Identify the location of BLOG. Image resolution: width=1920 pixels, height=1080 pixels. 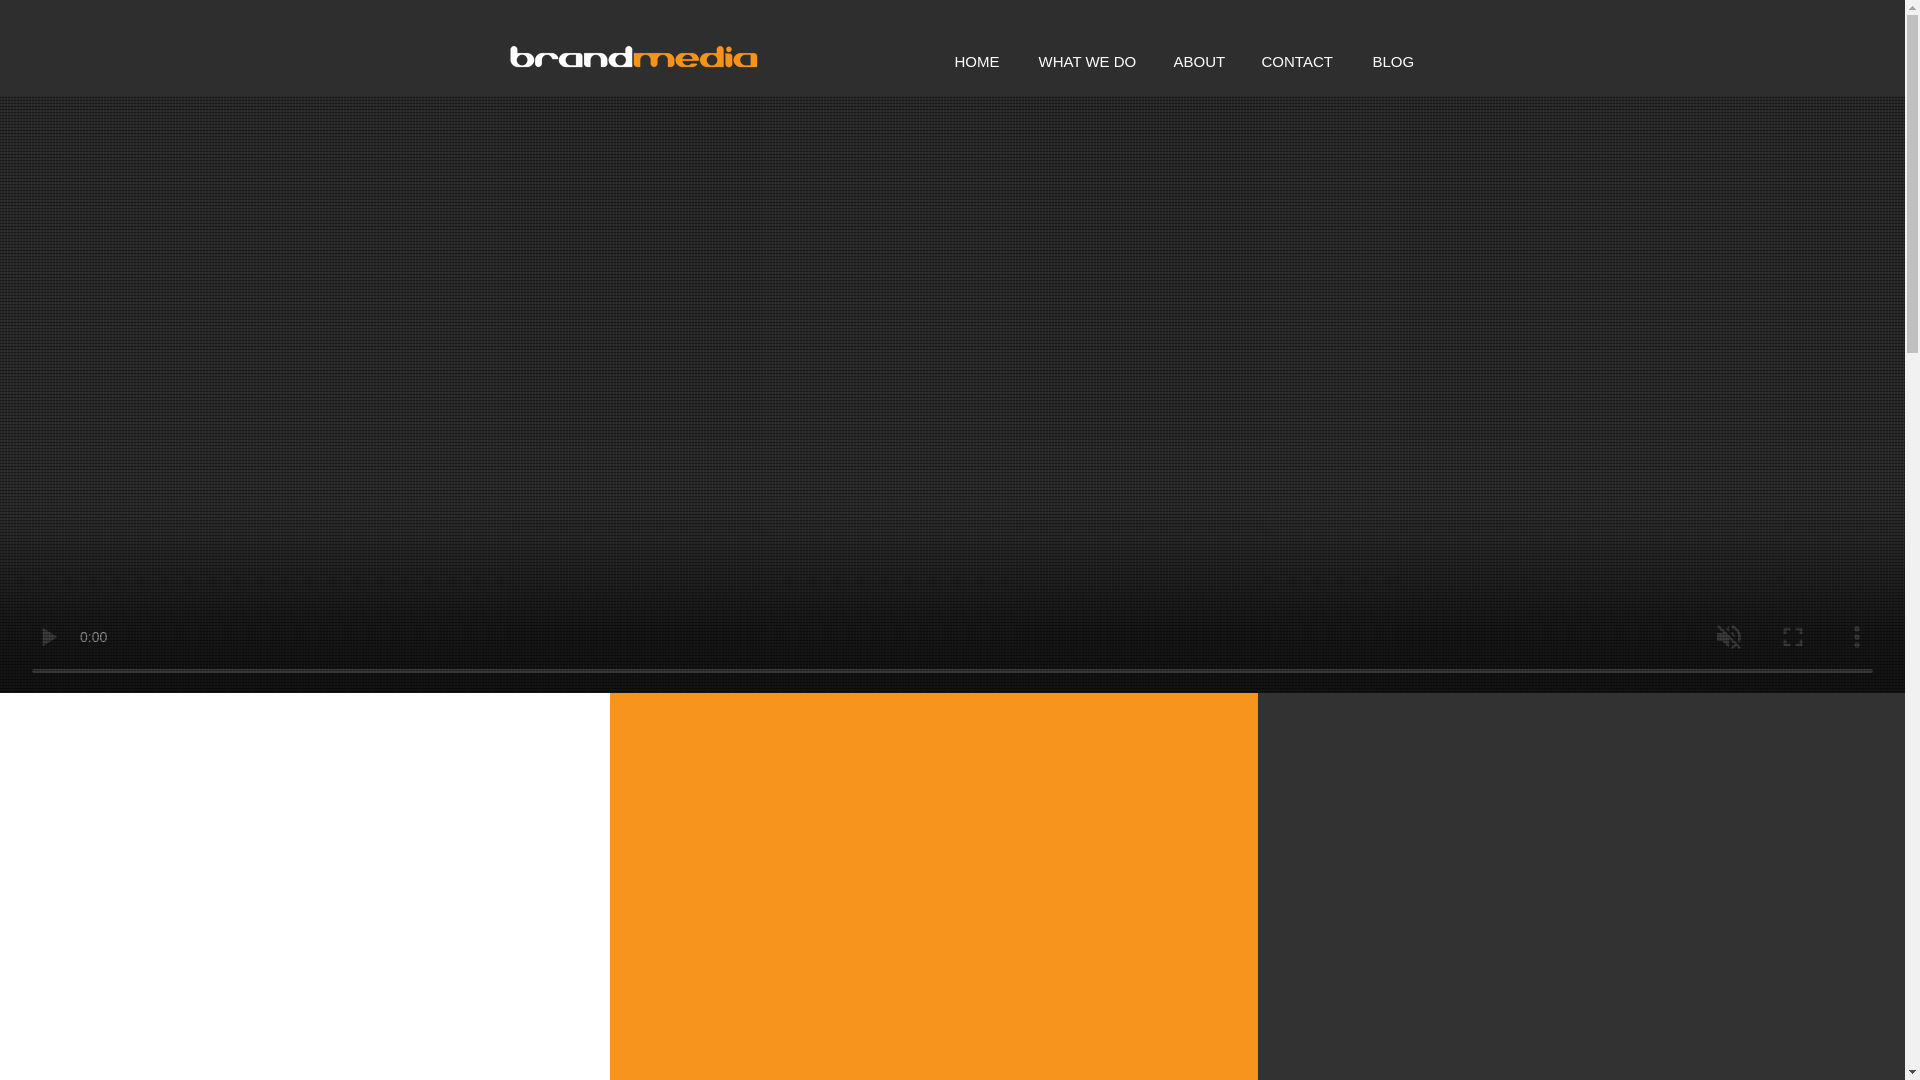
(1396, 61).